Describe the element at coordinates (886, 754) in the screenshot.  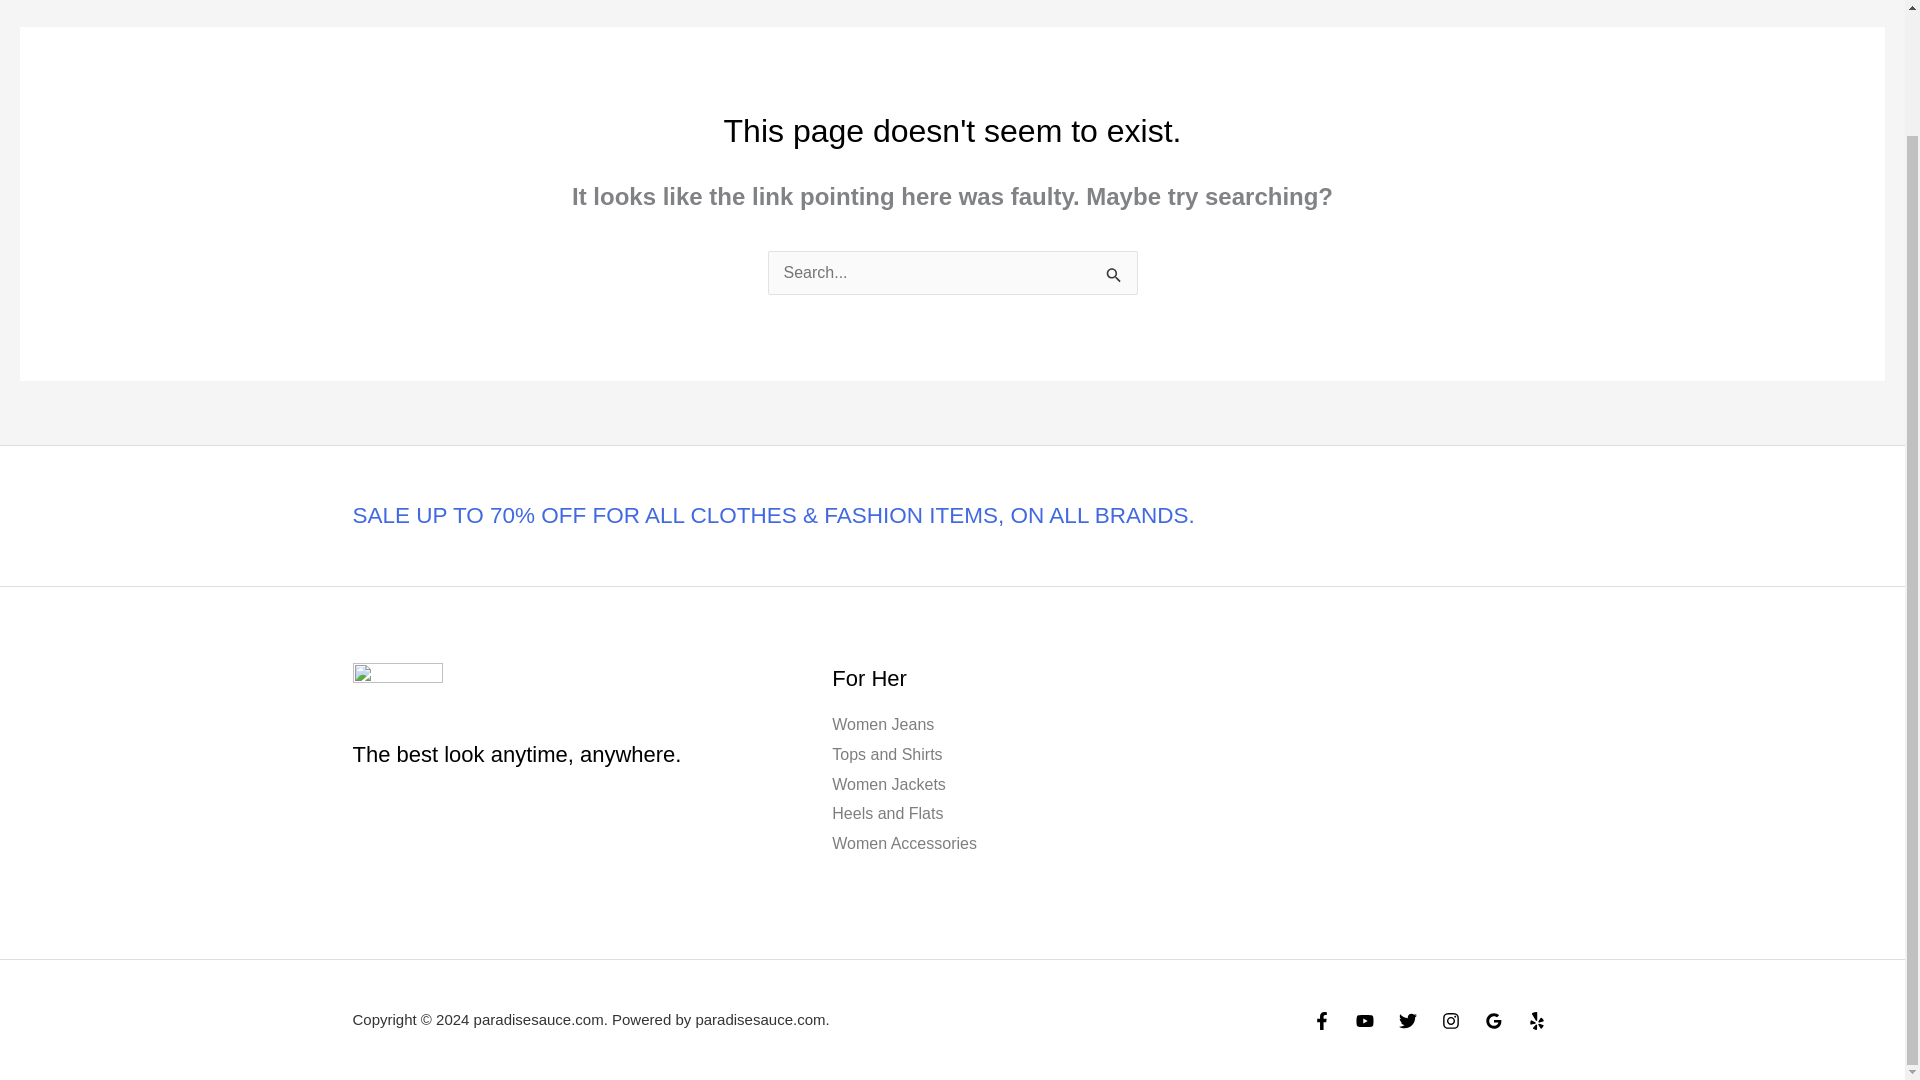
I see `Tops and Shirts` at that location.